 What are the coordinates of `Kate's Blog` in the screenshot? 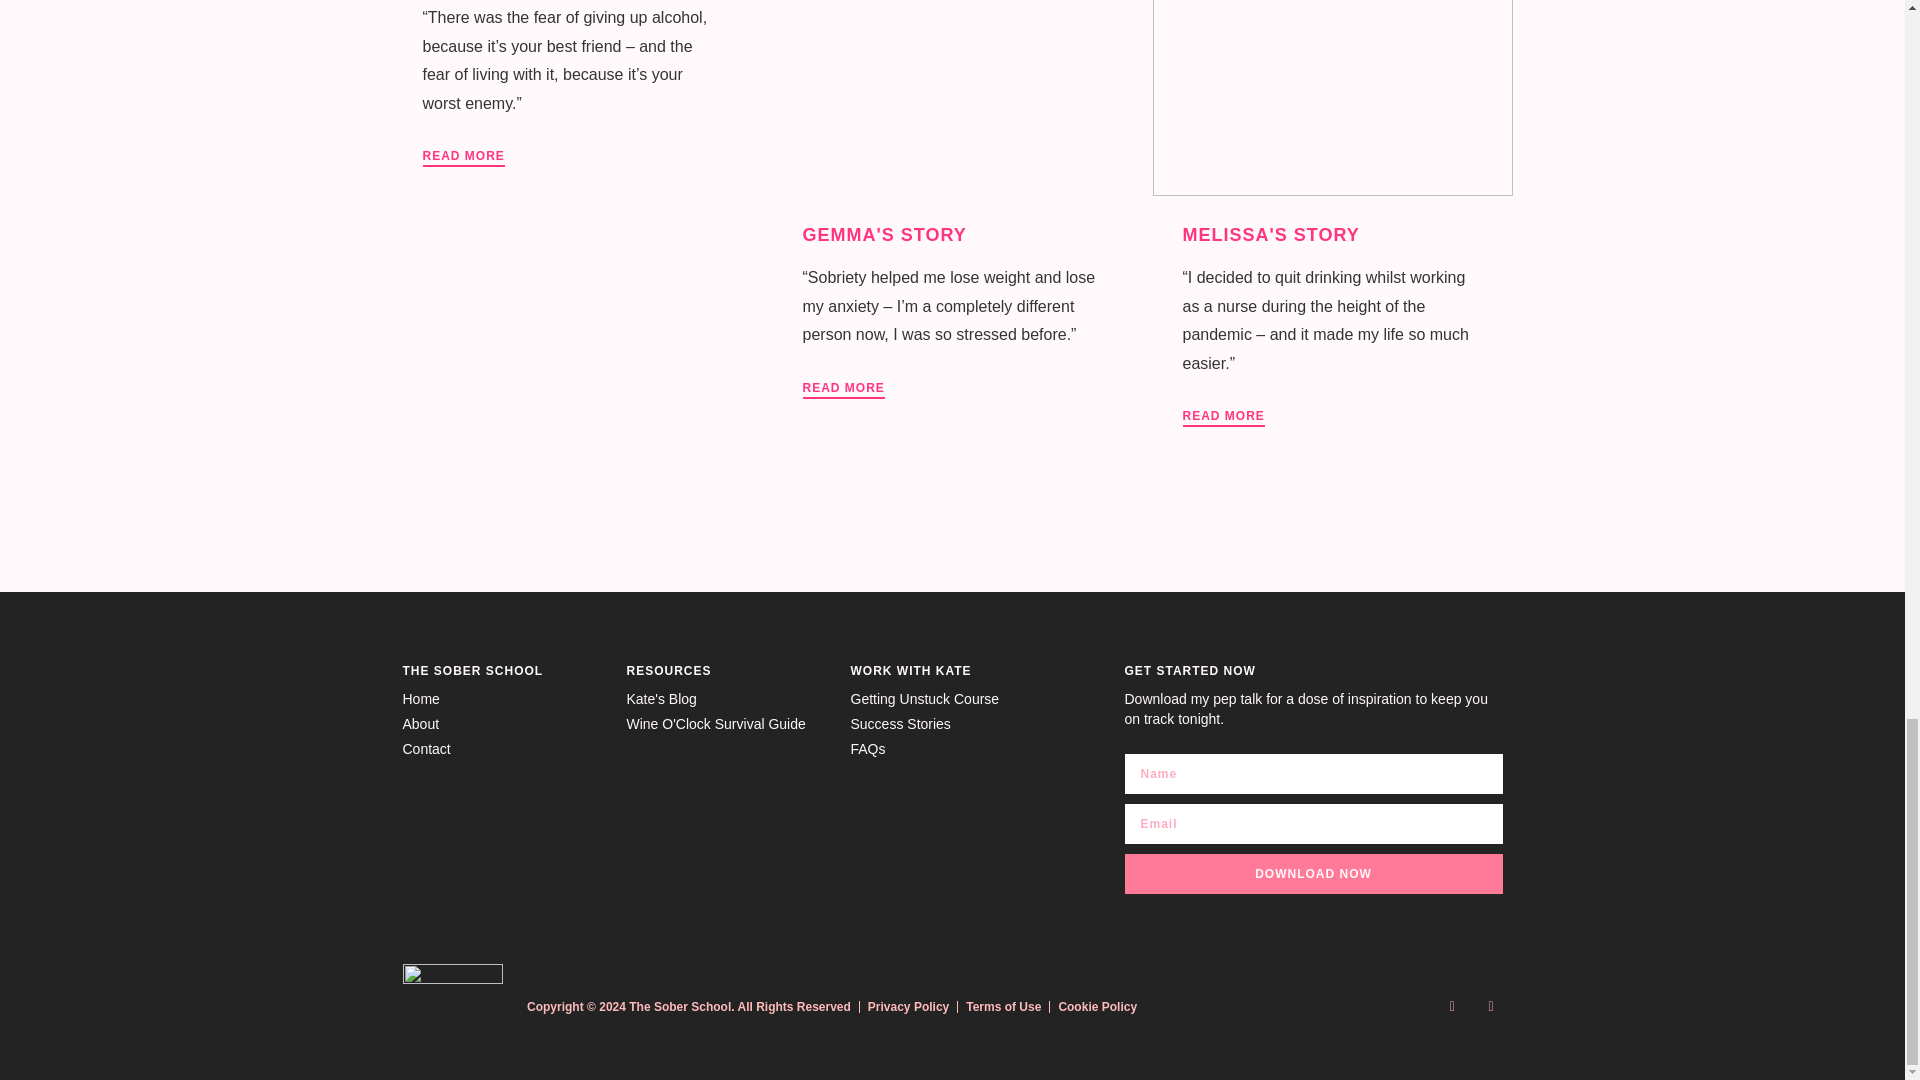 It's located at (727, 700).